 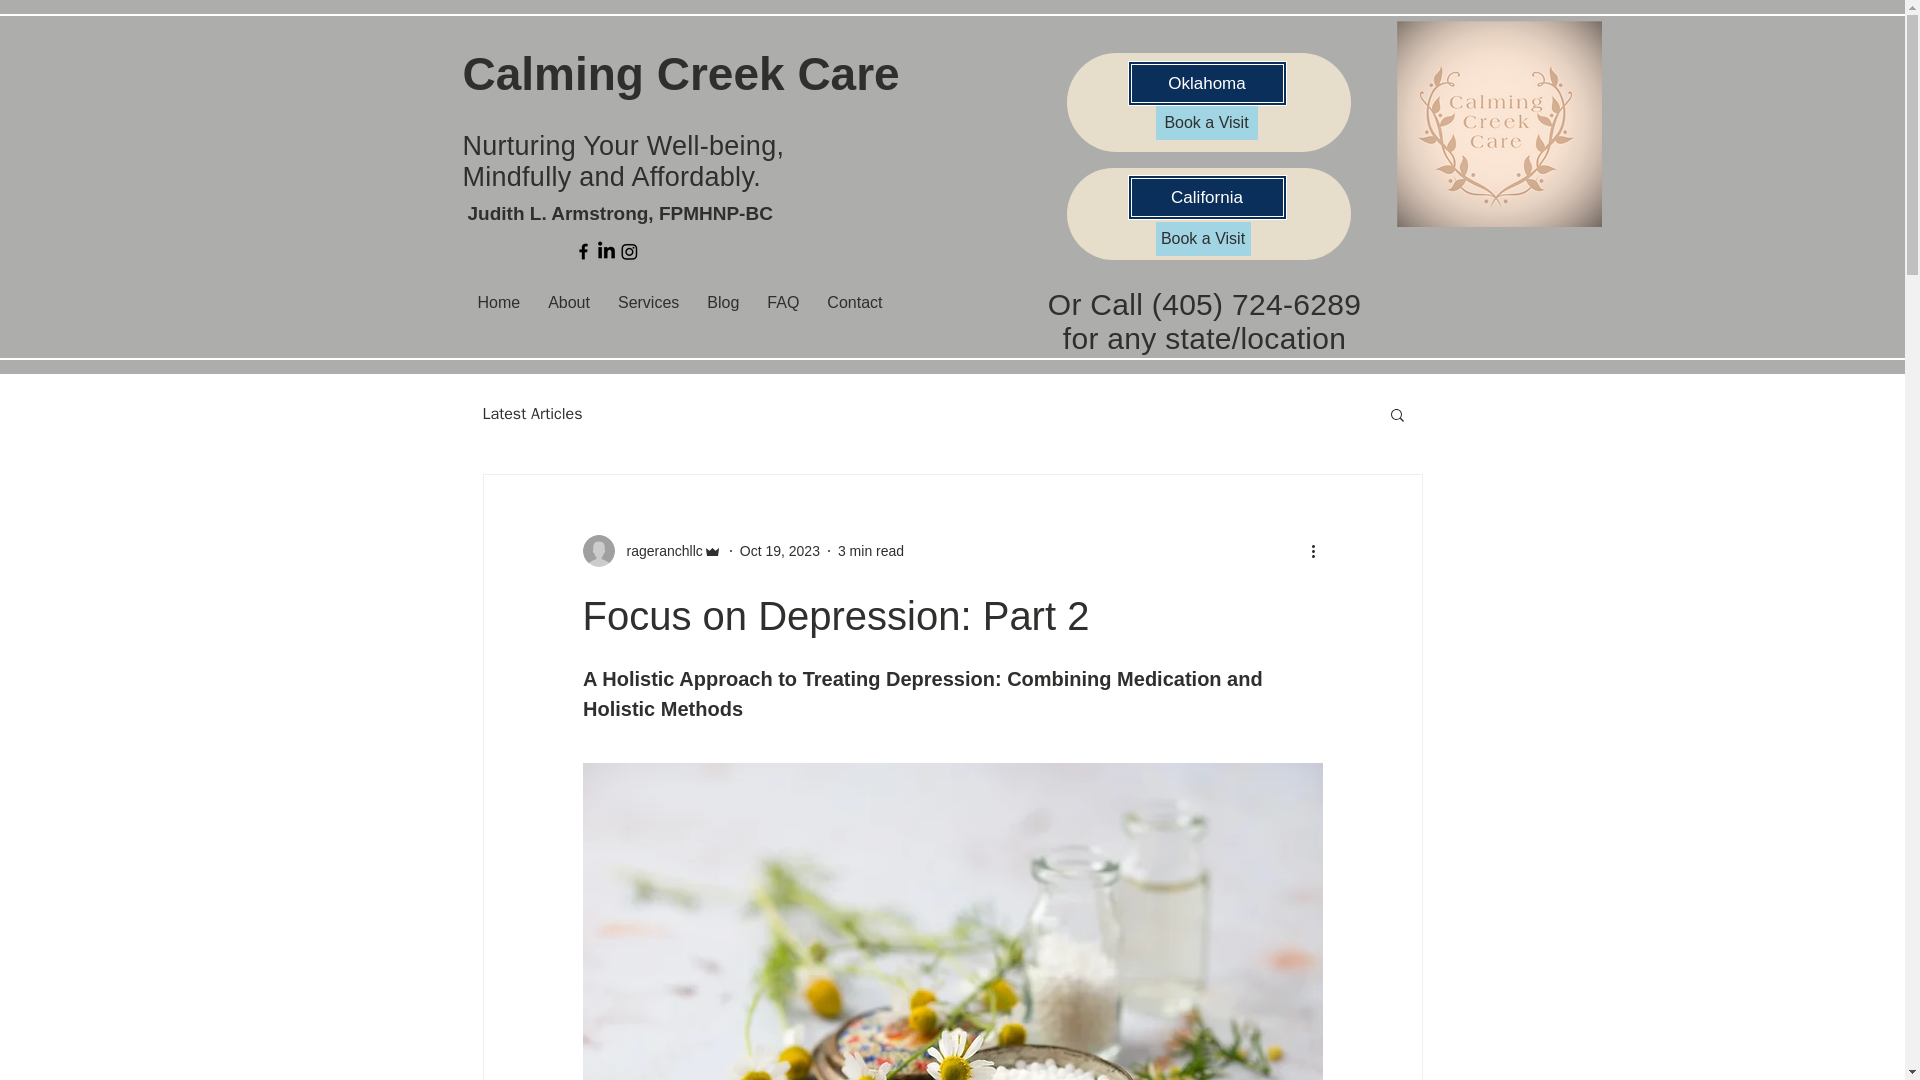 I want to click on Book a Visit, so click(x=1203, y=238).